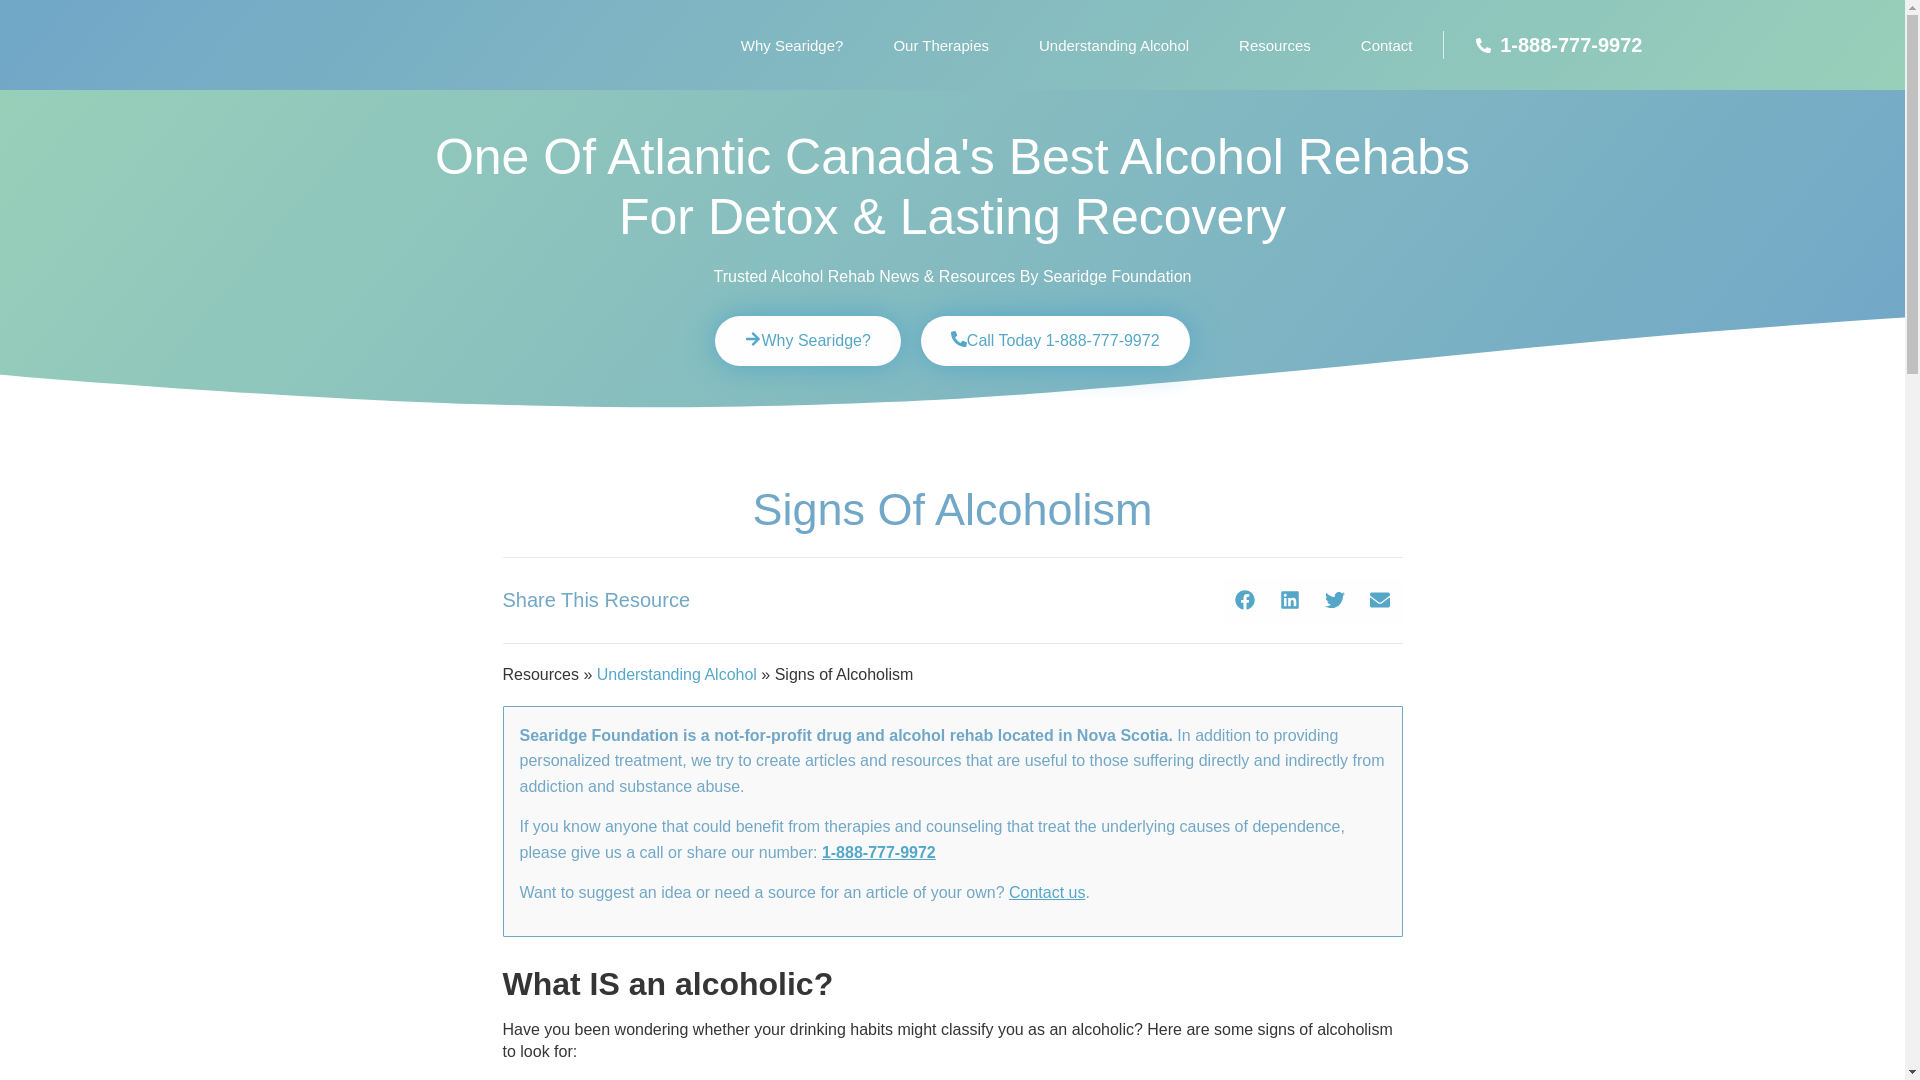 The height and width of the screenshot is (1080, 1920). What do you see at coordinates (807, 341) in the screenshot?
I see `Why Searidge?` at bounding box center [807, 341].